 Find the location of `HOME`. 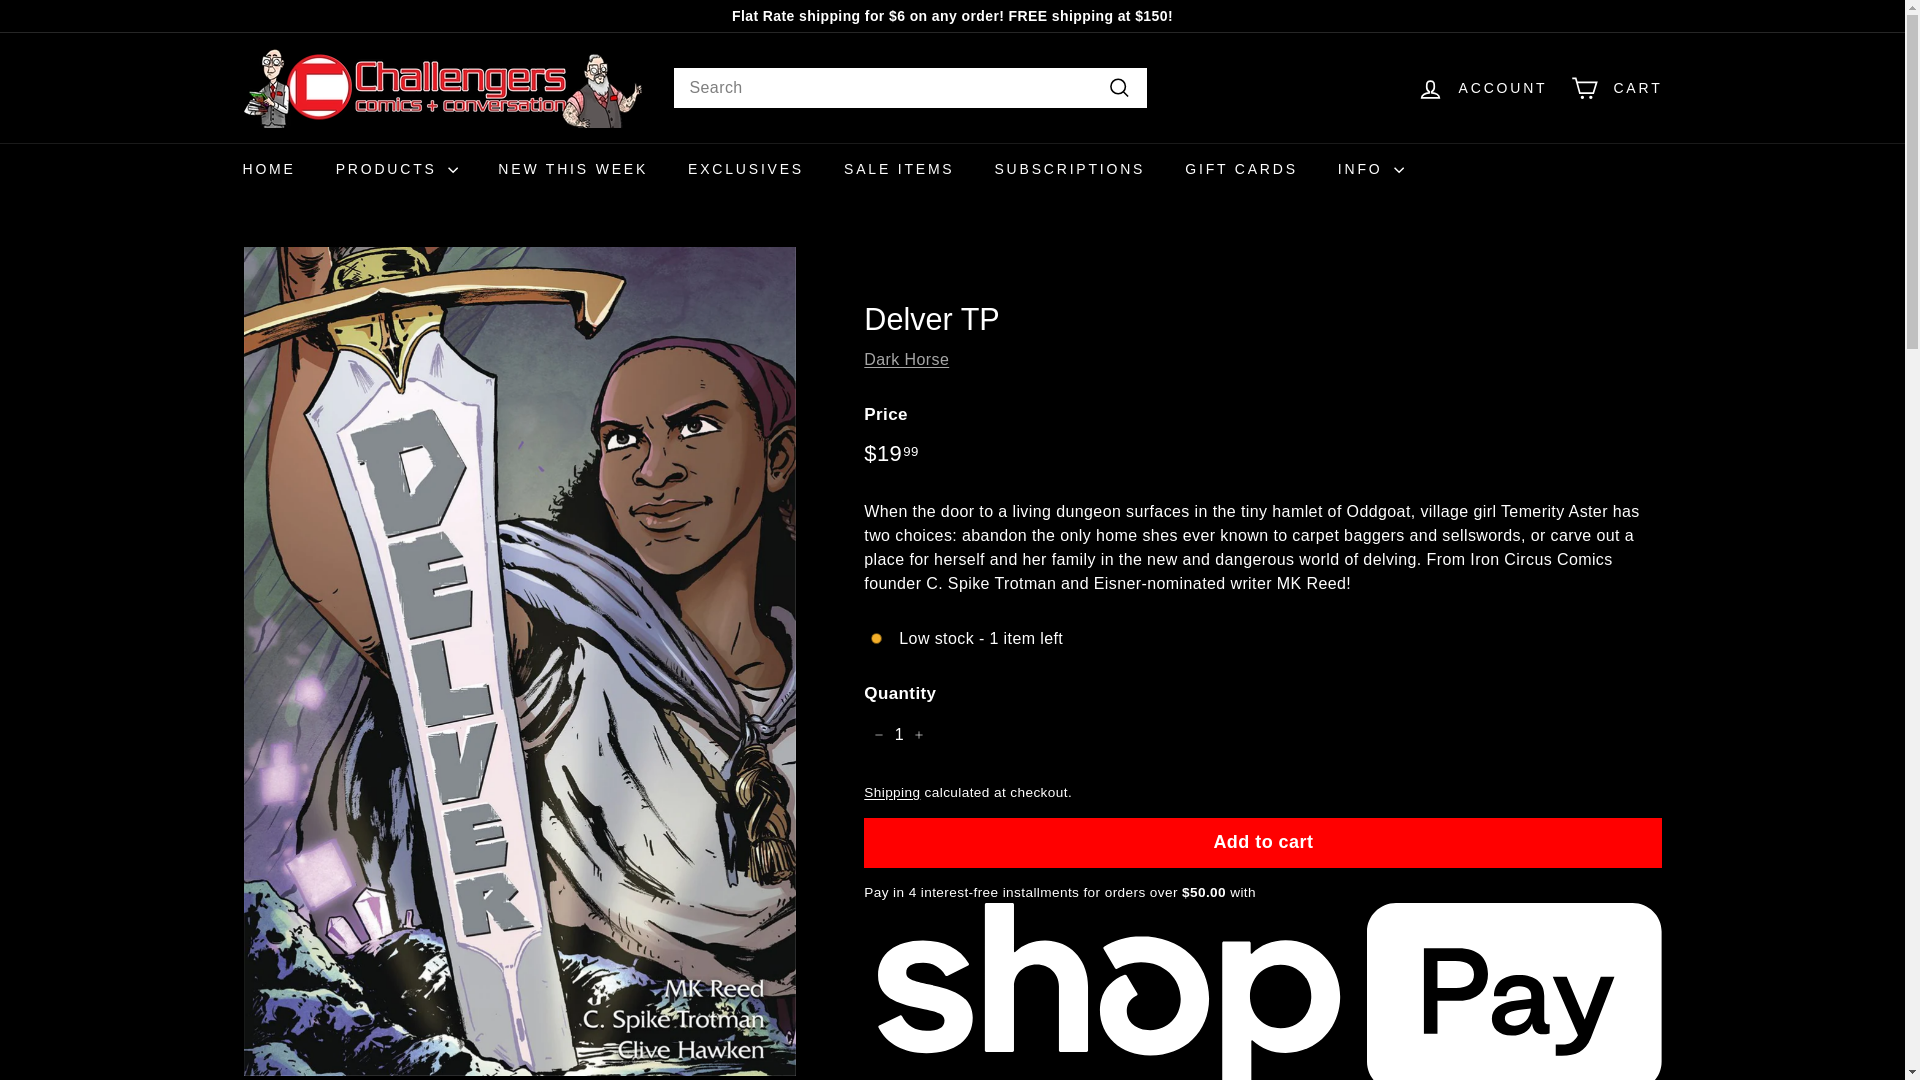

HOME is located at coordinates (268, 168).